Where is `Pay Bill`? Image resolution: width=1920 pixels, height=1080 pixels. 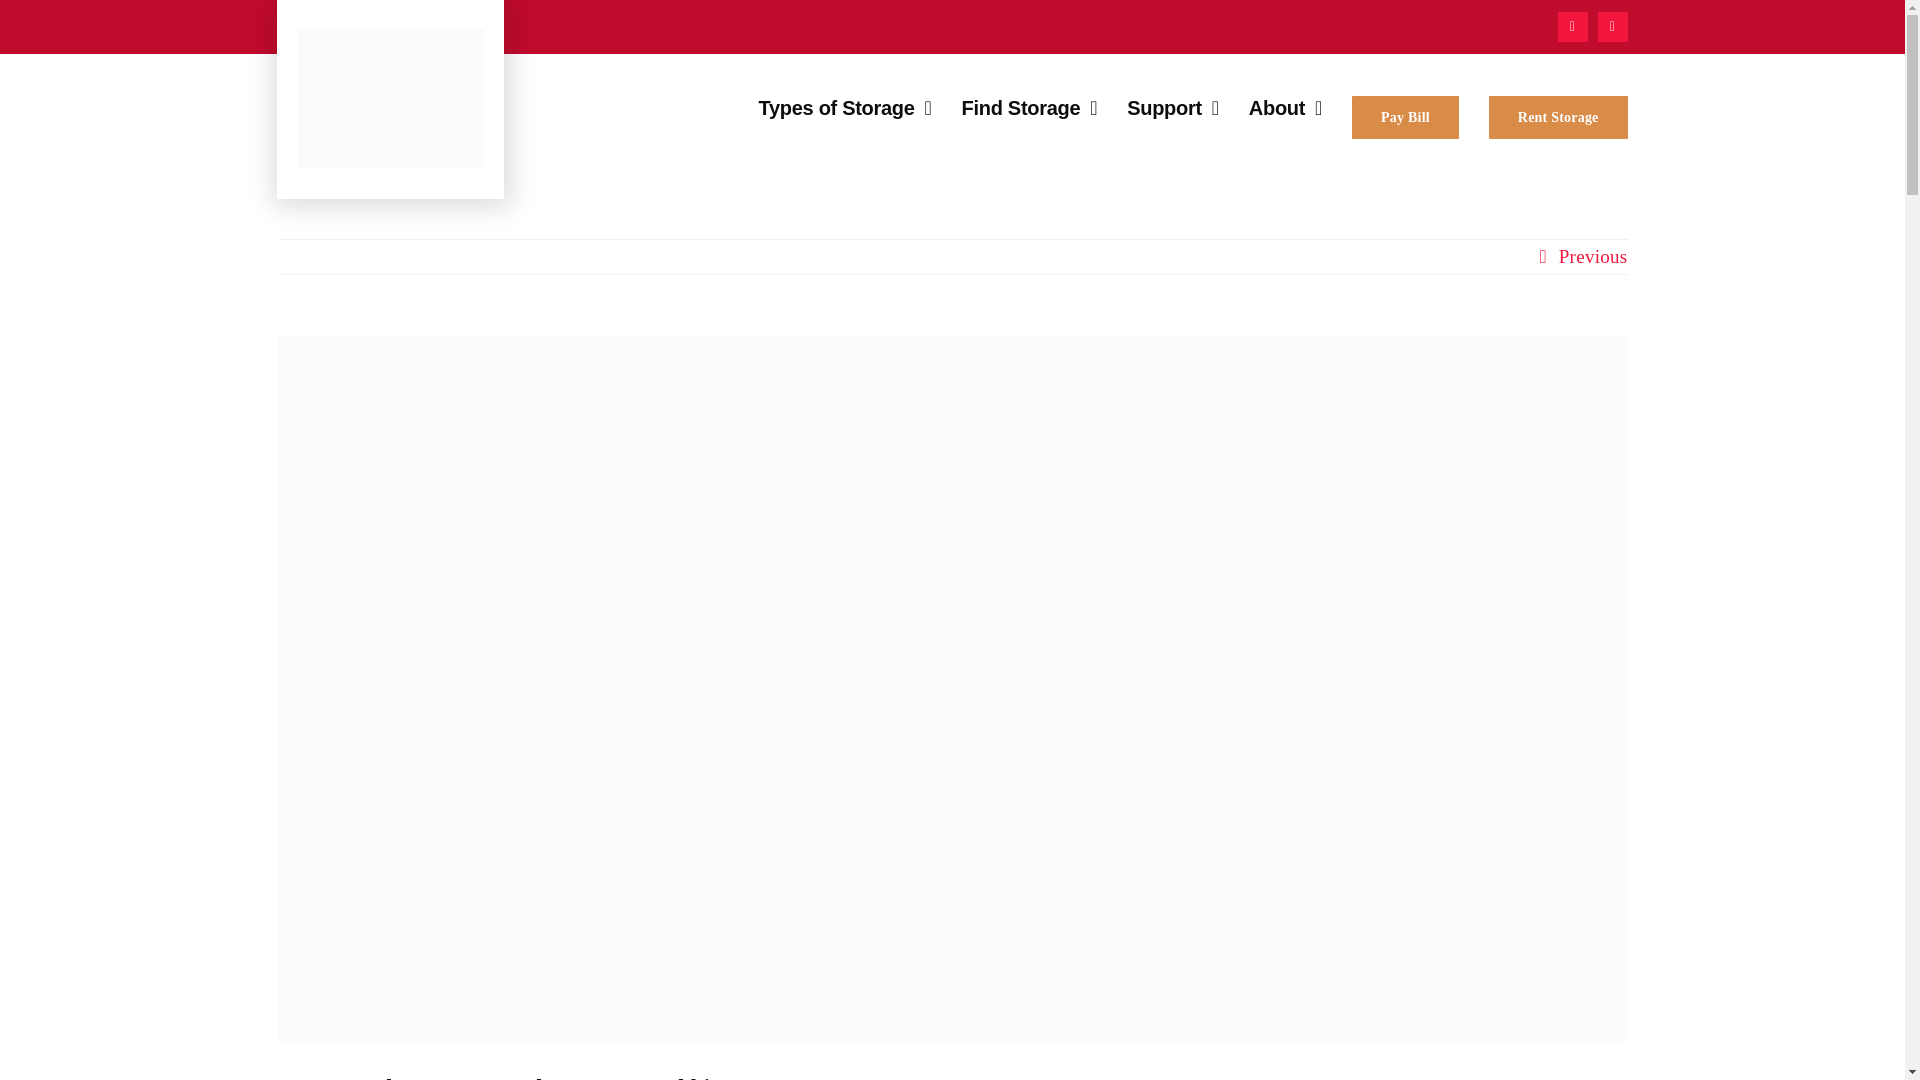 Pay Bill is located at coordinates (1405, 118).